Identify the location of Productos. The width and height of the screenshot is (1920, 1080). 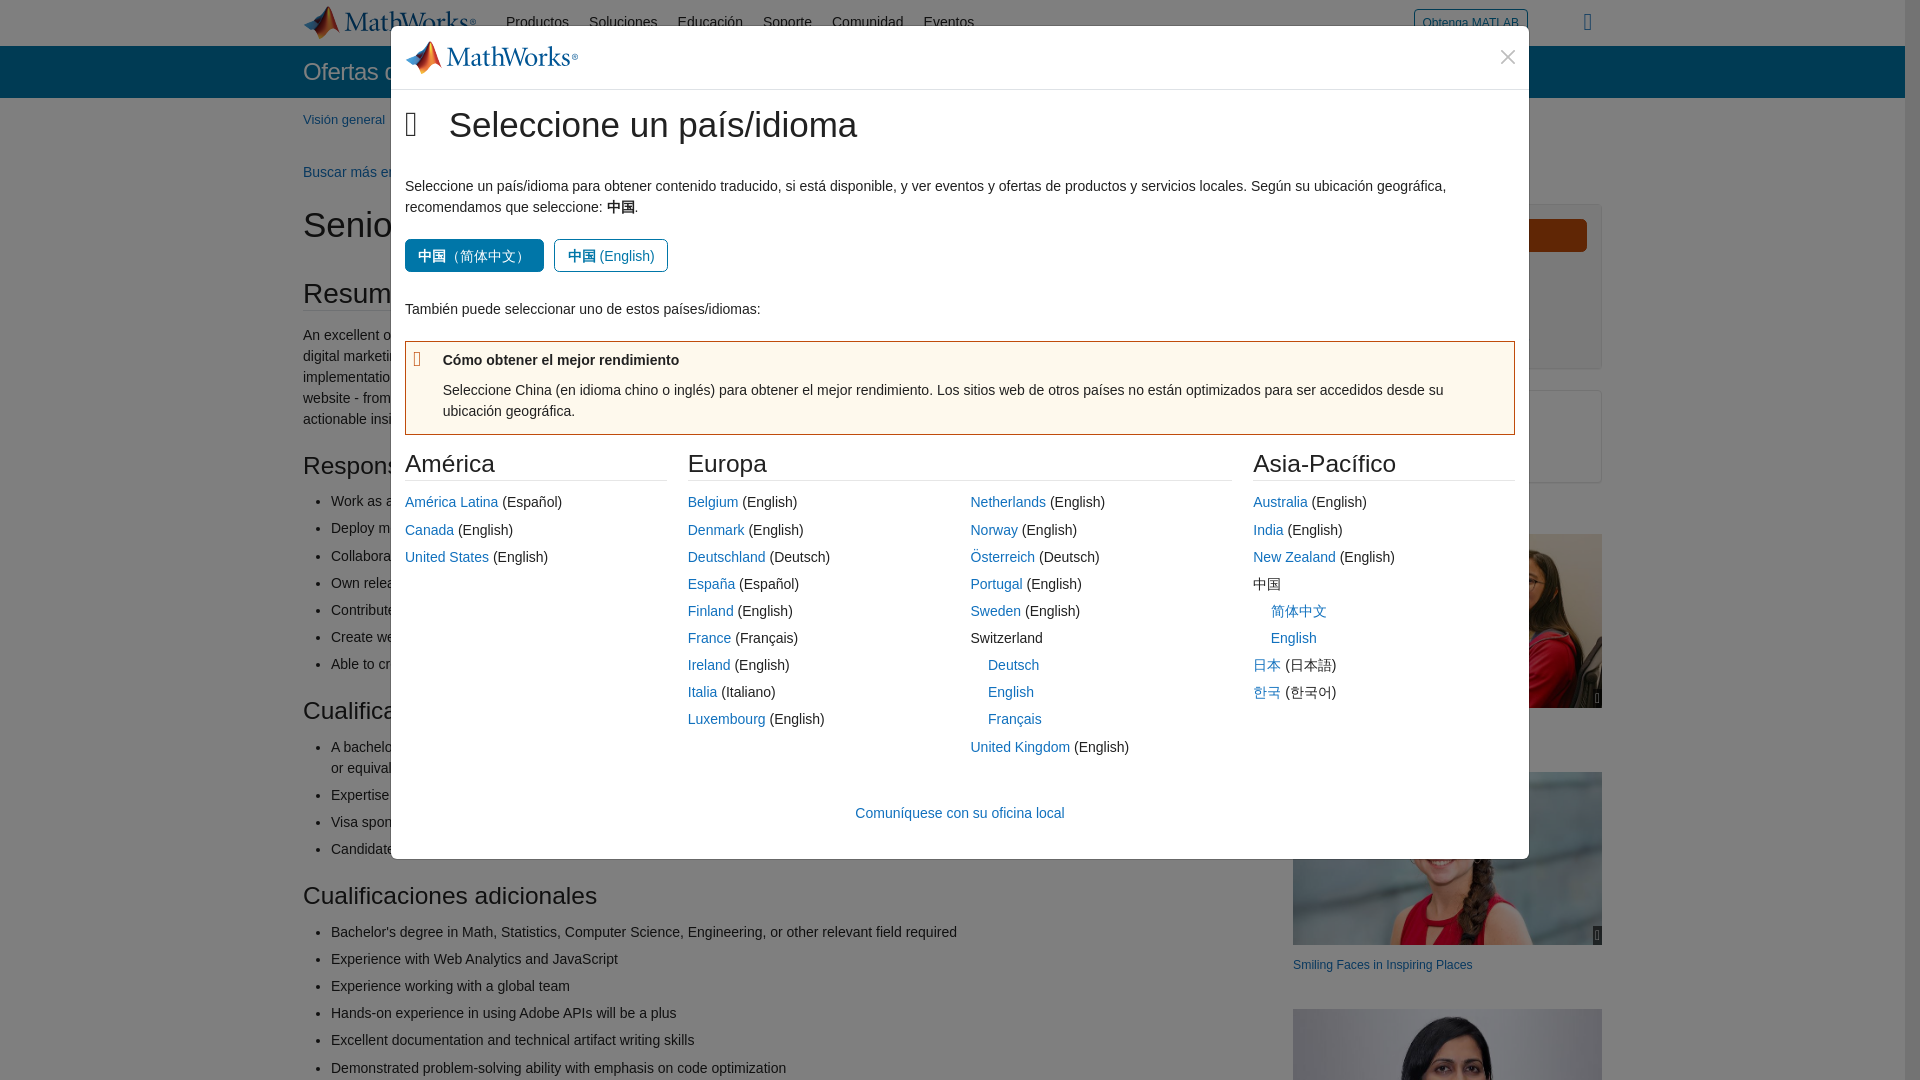
(537, 22).